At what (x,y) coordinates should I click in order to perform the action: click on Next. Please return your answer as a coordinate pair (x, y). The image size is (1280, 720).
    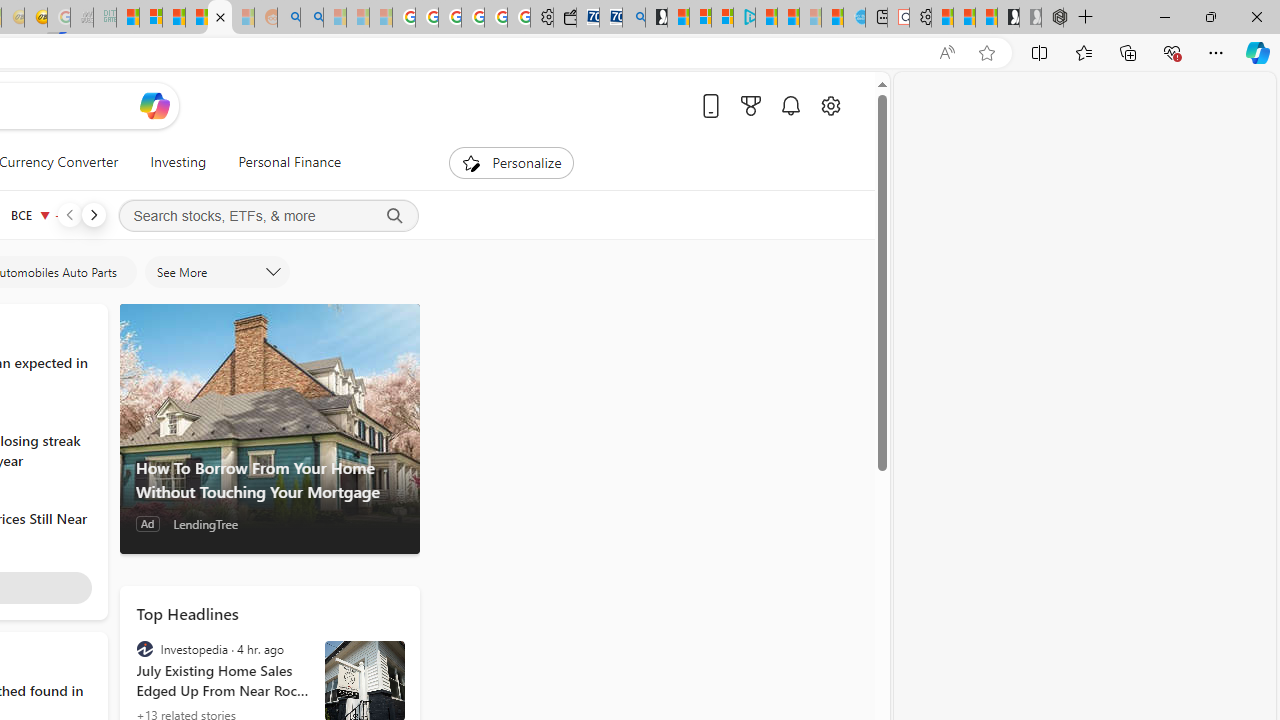
    Looking at the image, I should click on (93, 214).